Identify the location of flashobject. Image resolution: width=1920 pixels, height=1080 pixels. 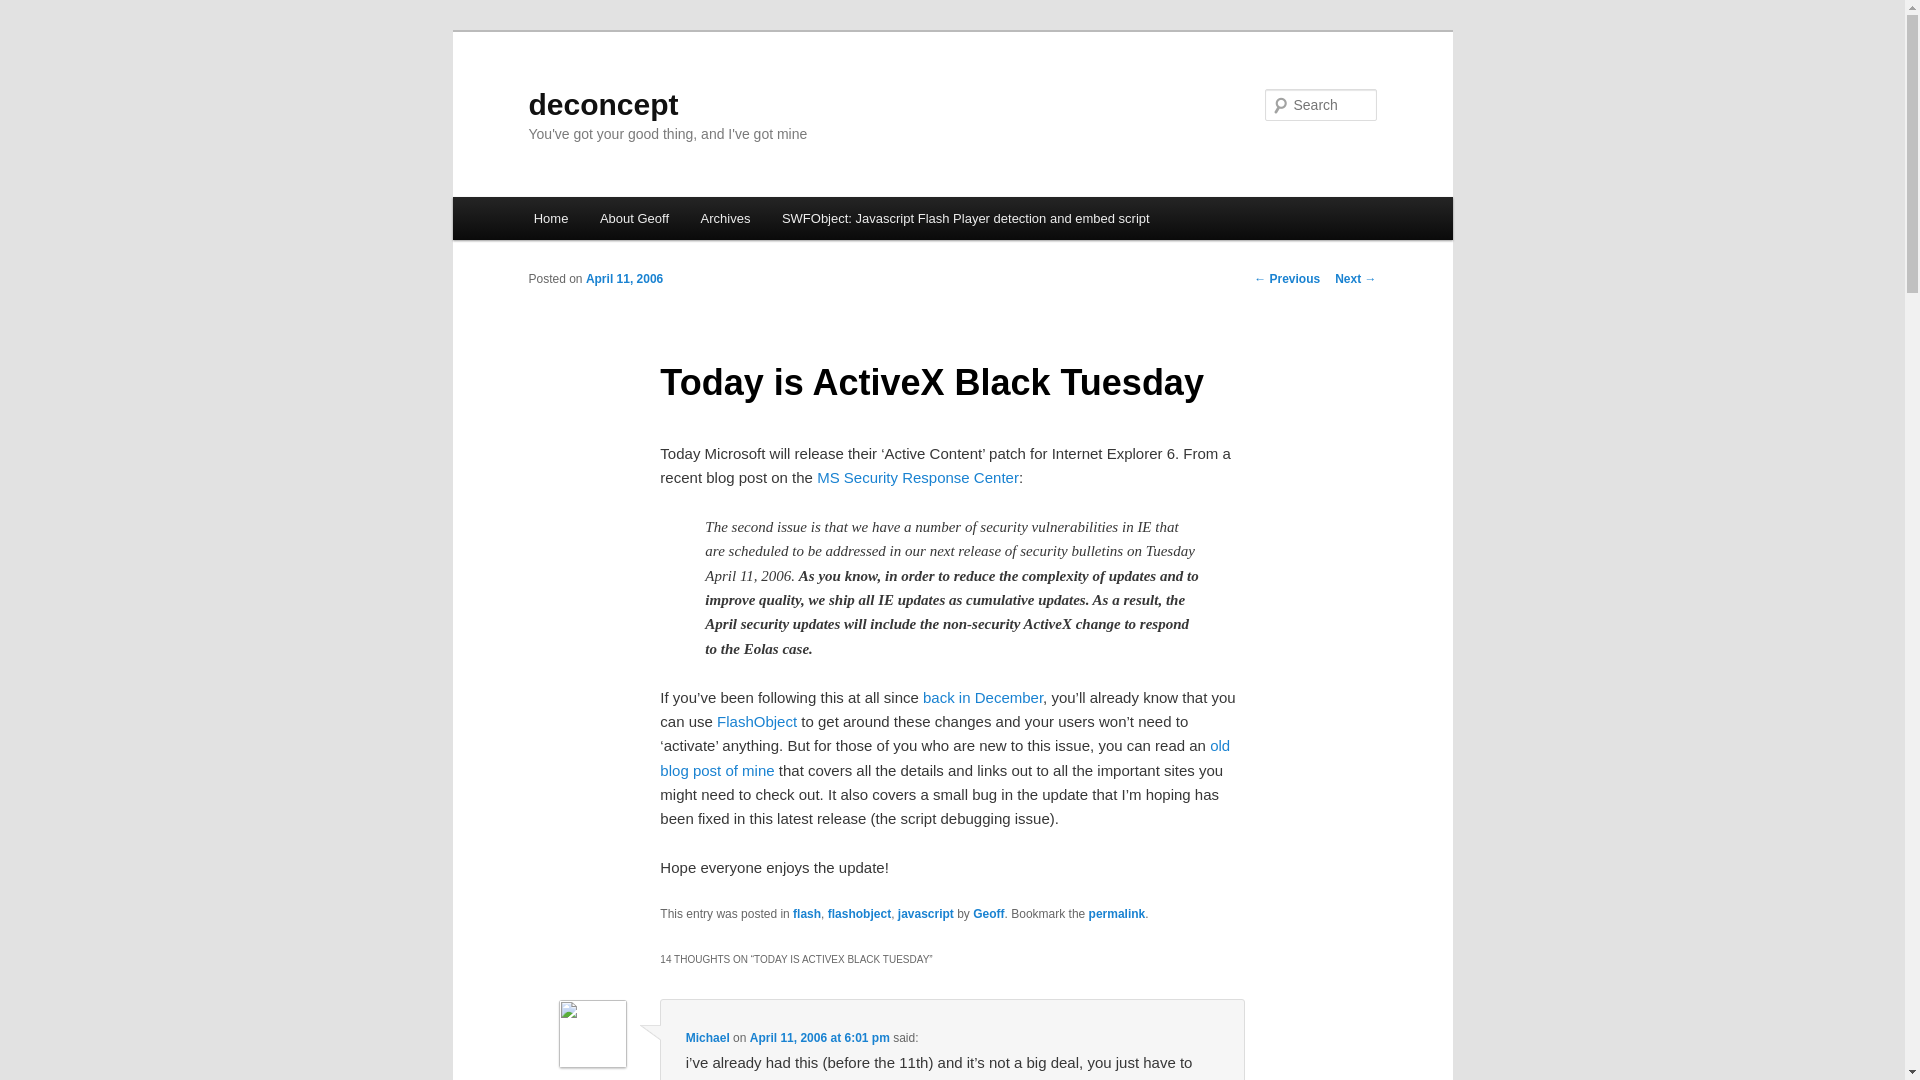
(858, 914).